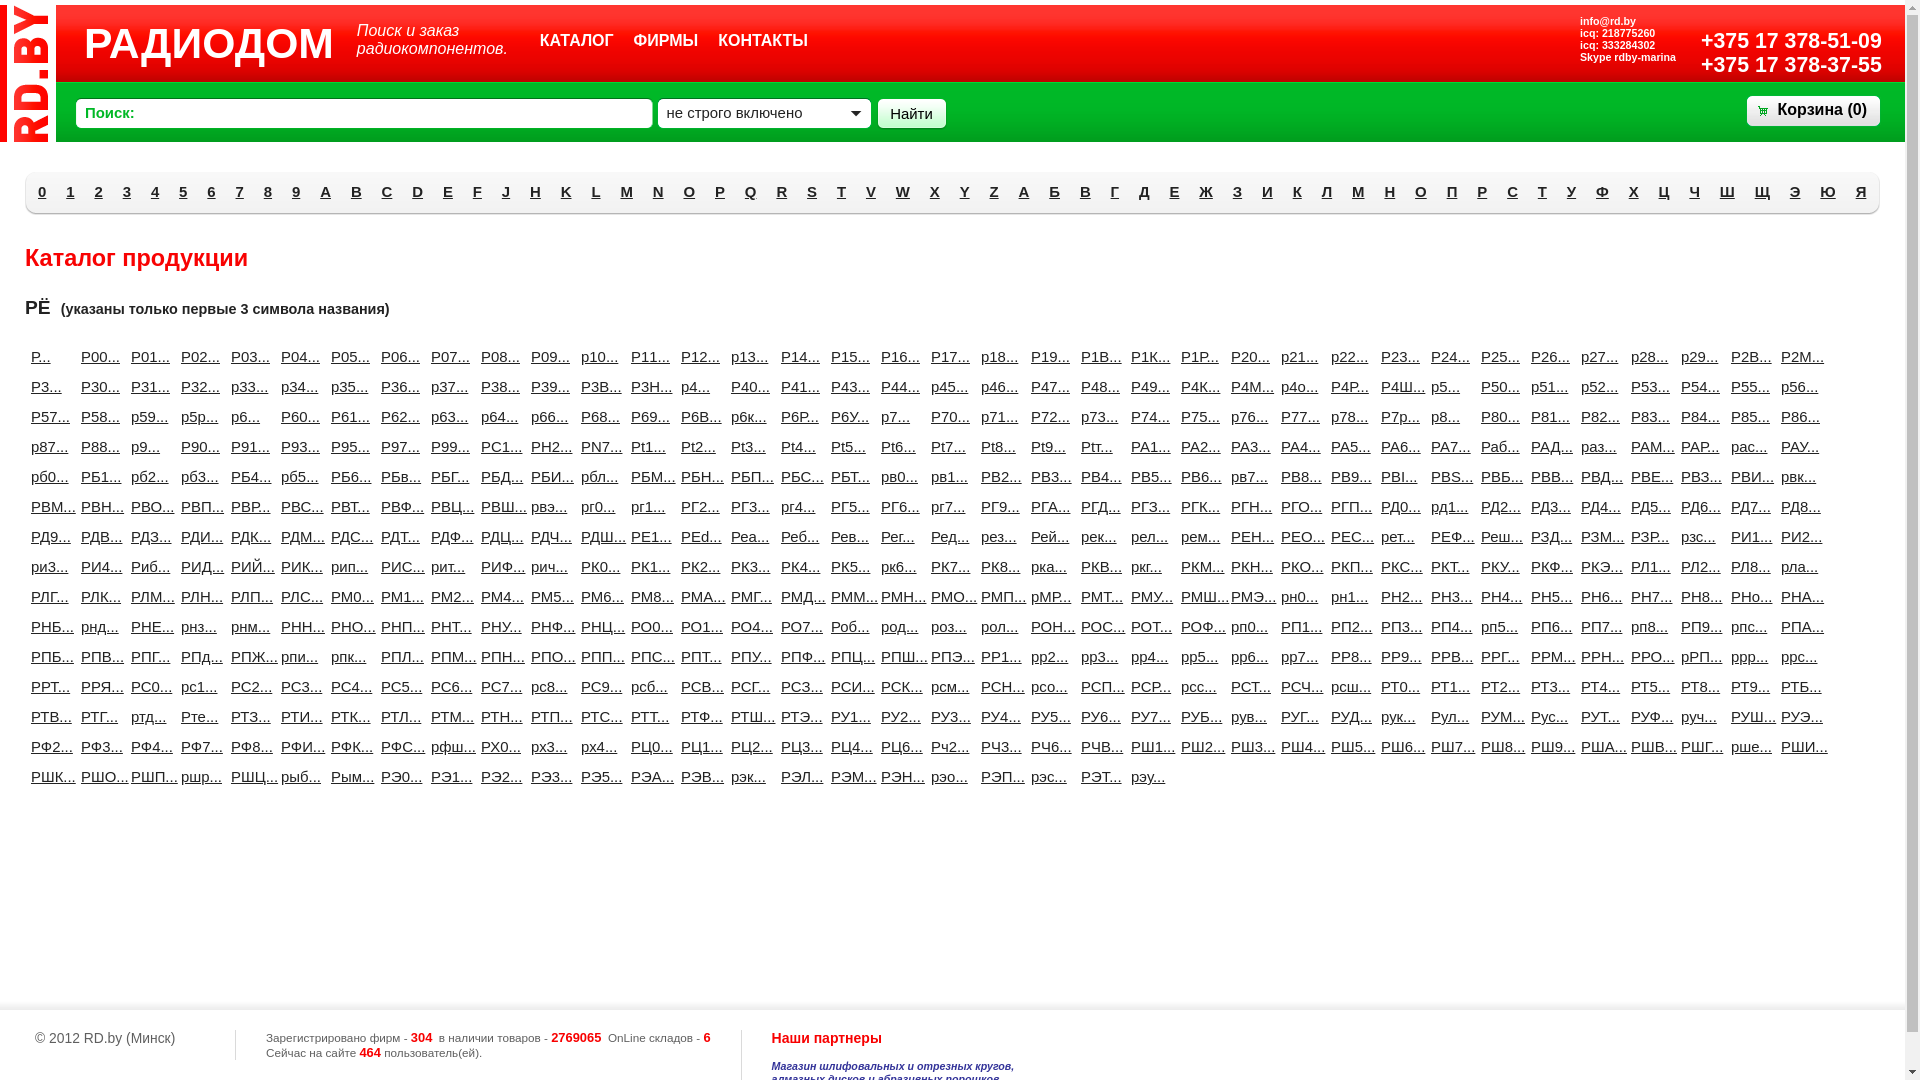 Image resolution: width=1920 pixels, height=1080 pixels. I want to click on T, so click(842, 192).